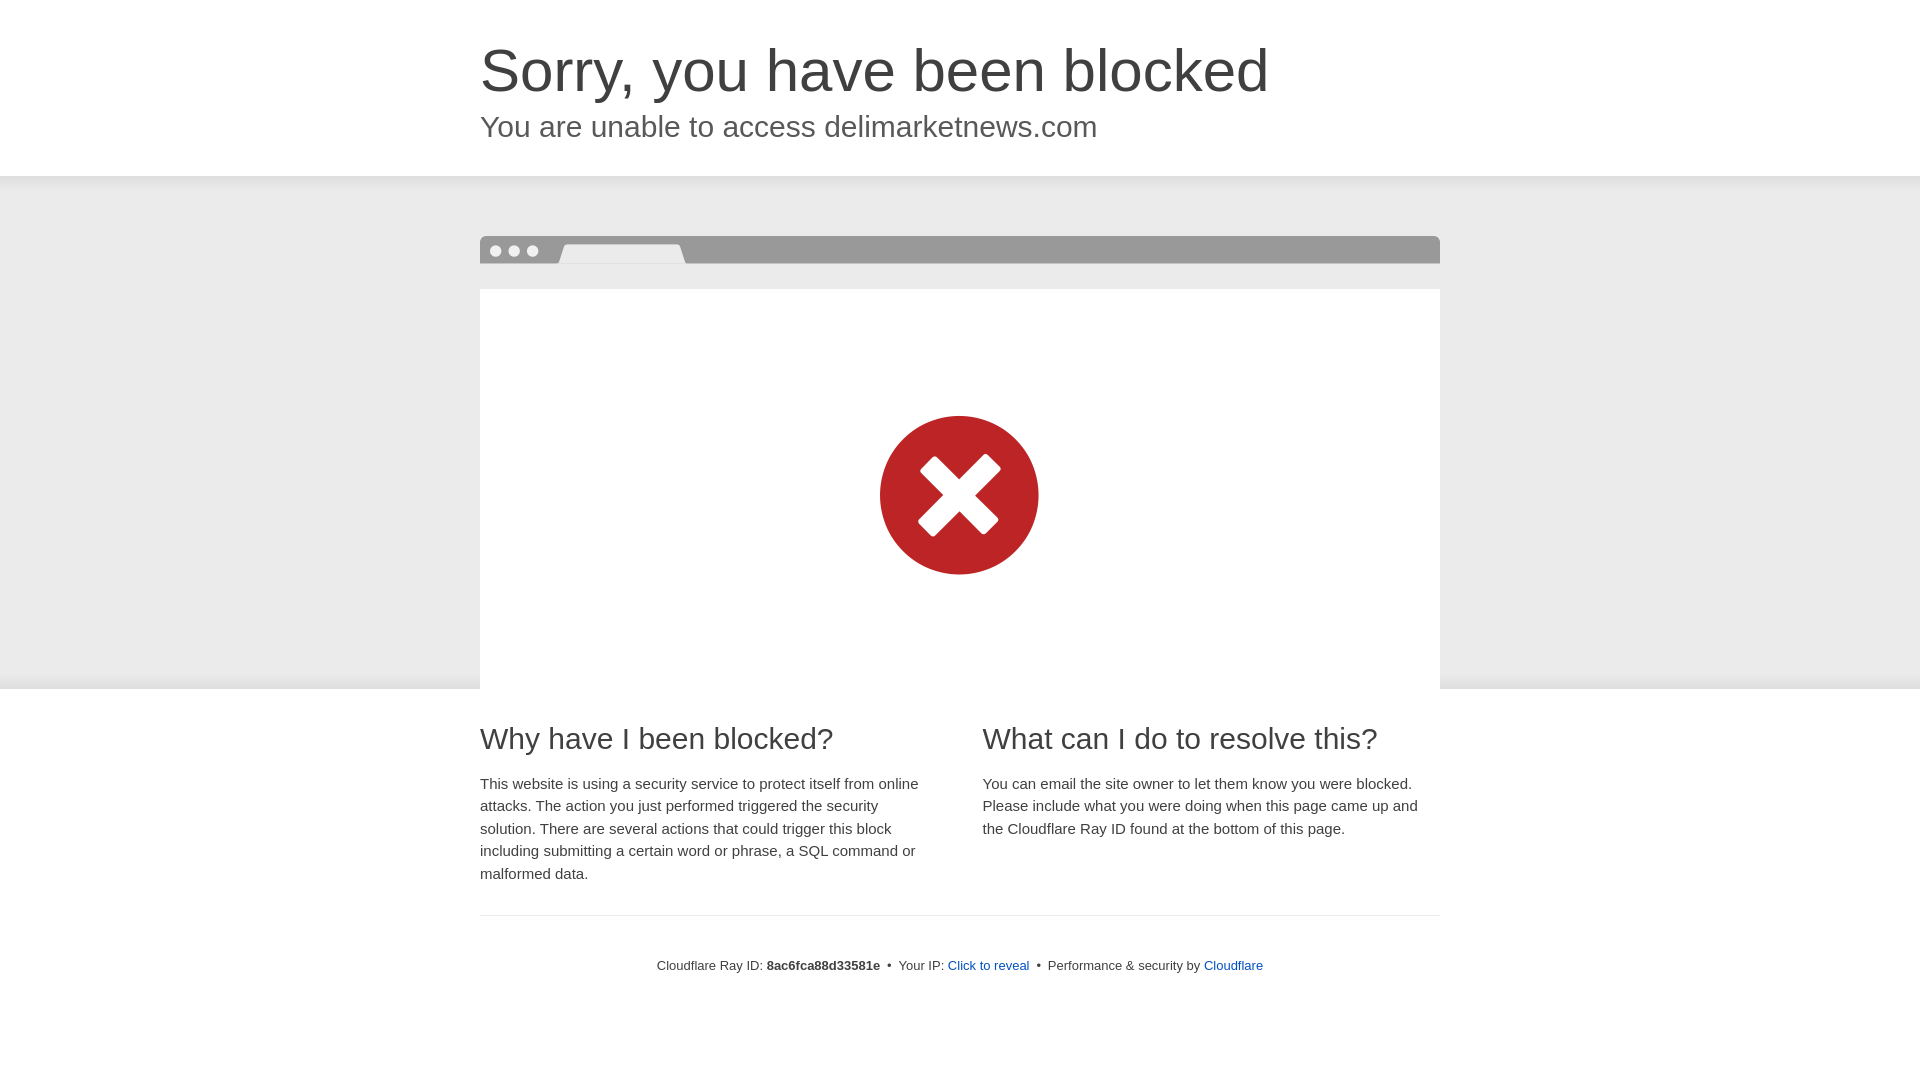 The image size is (1920, 1080). Describe the element at coordinates (1233, 965) in the screenshot. I see `Cloudflare` at that location.